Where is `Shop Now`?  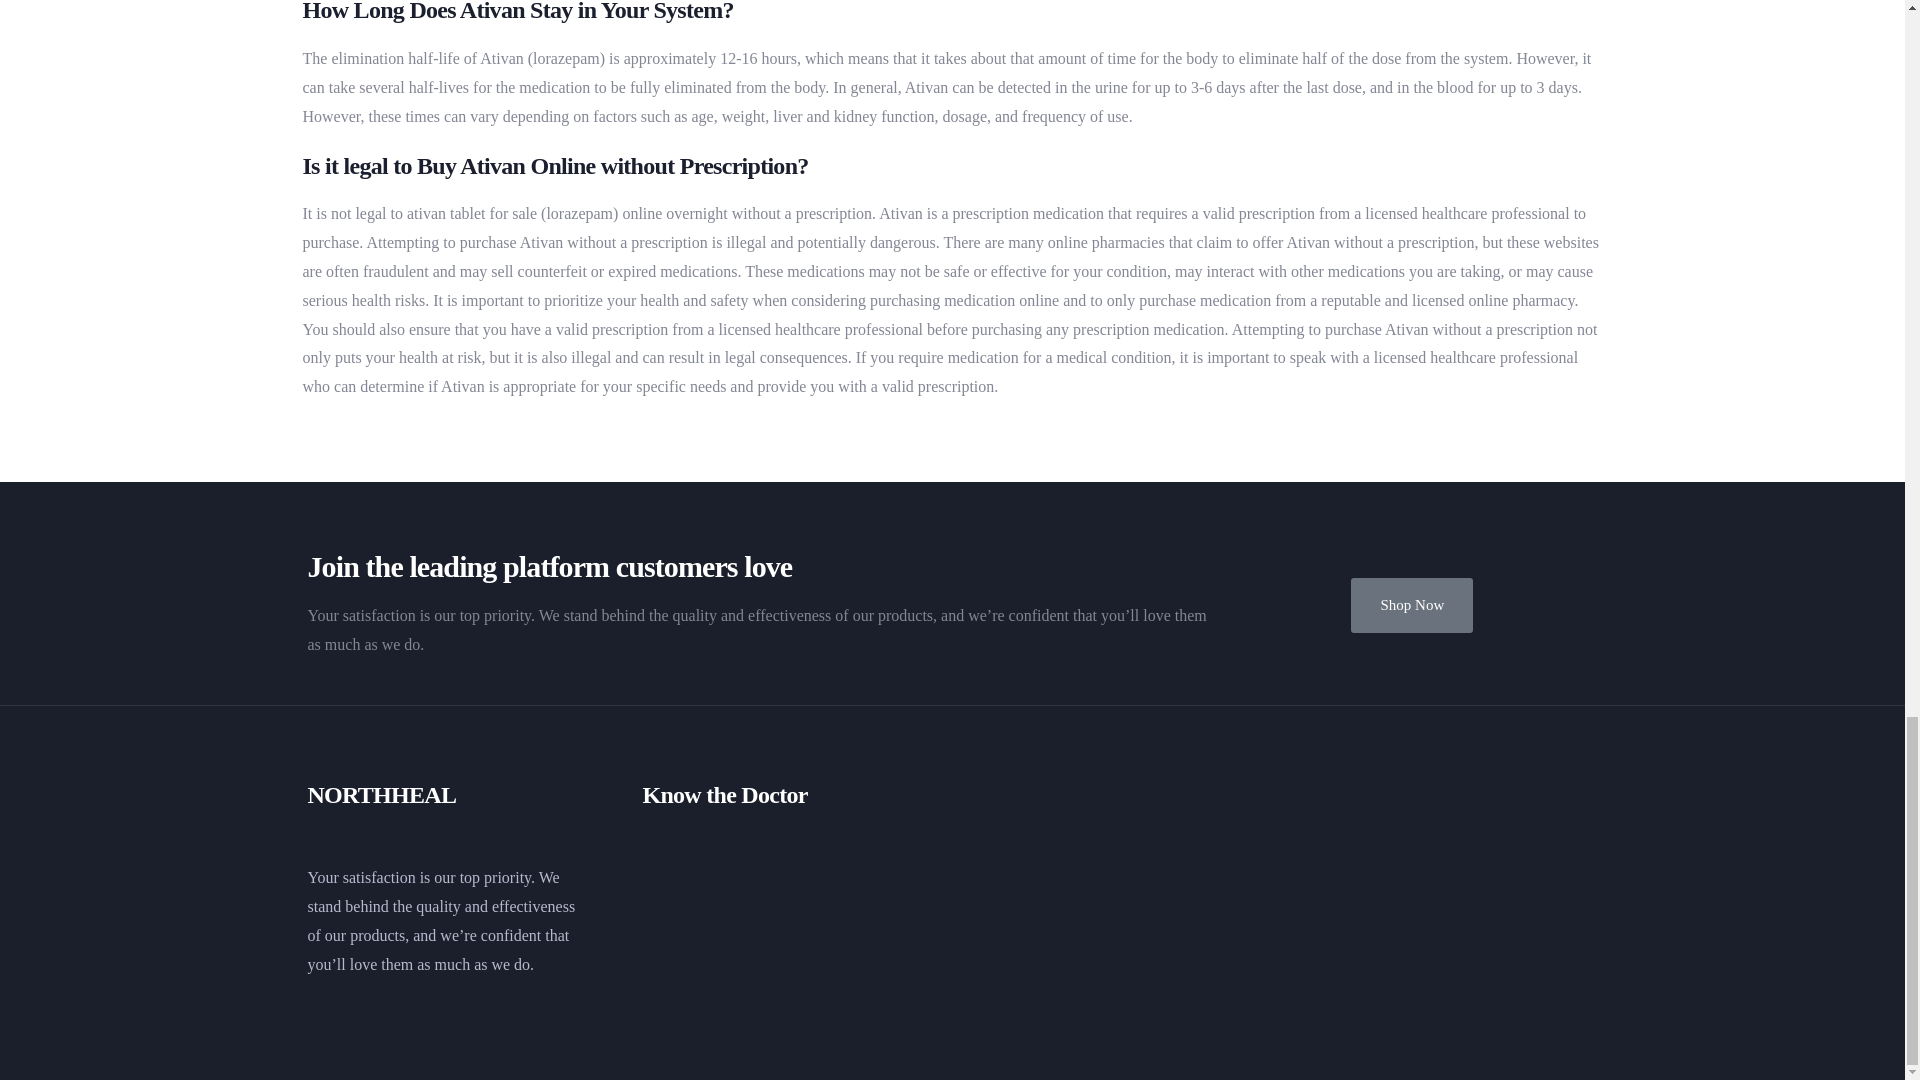
Shop Now is located at coordinates (1412, 604).